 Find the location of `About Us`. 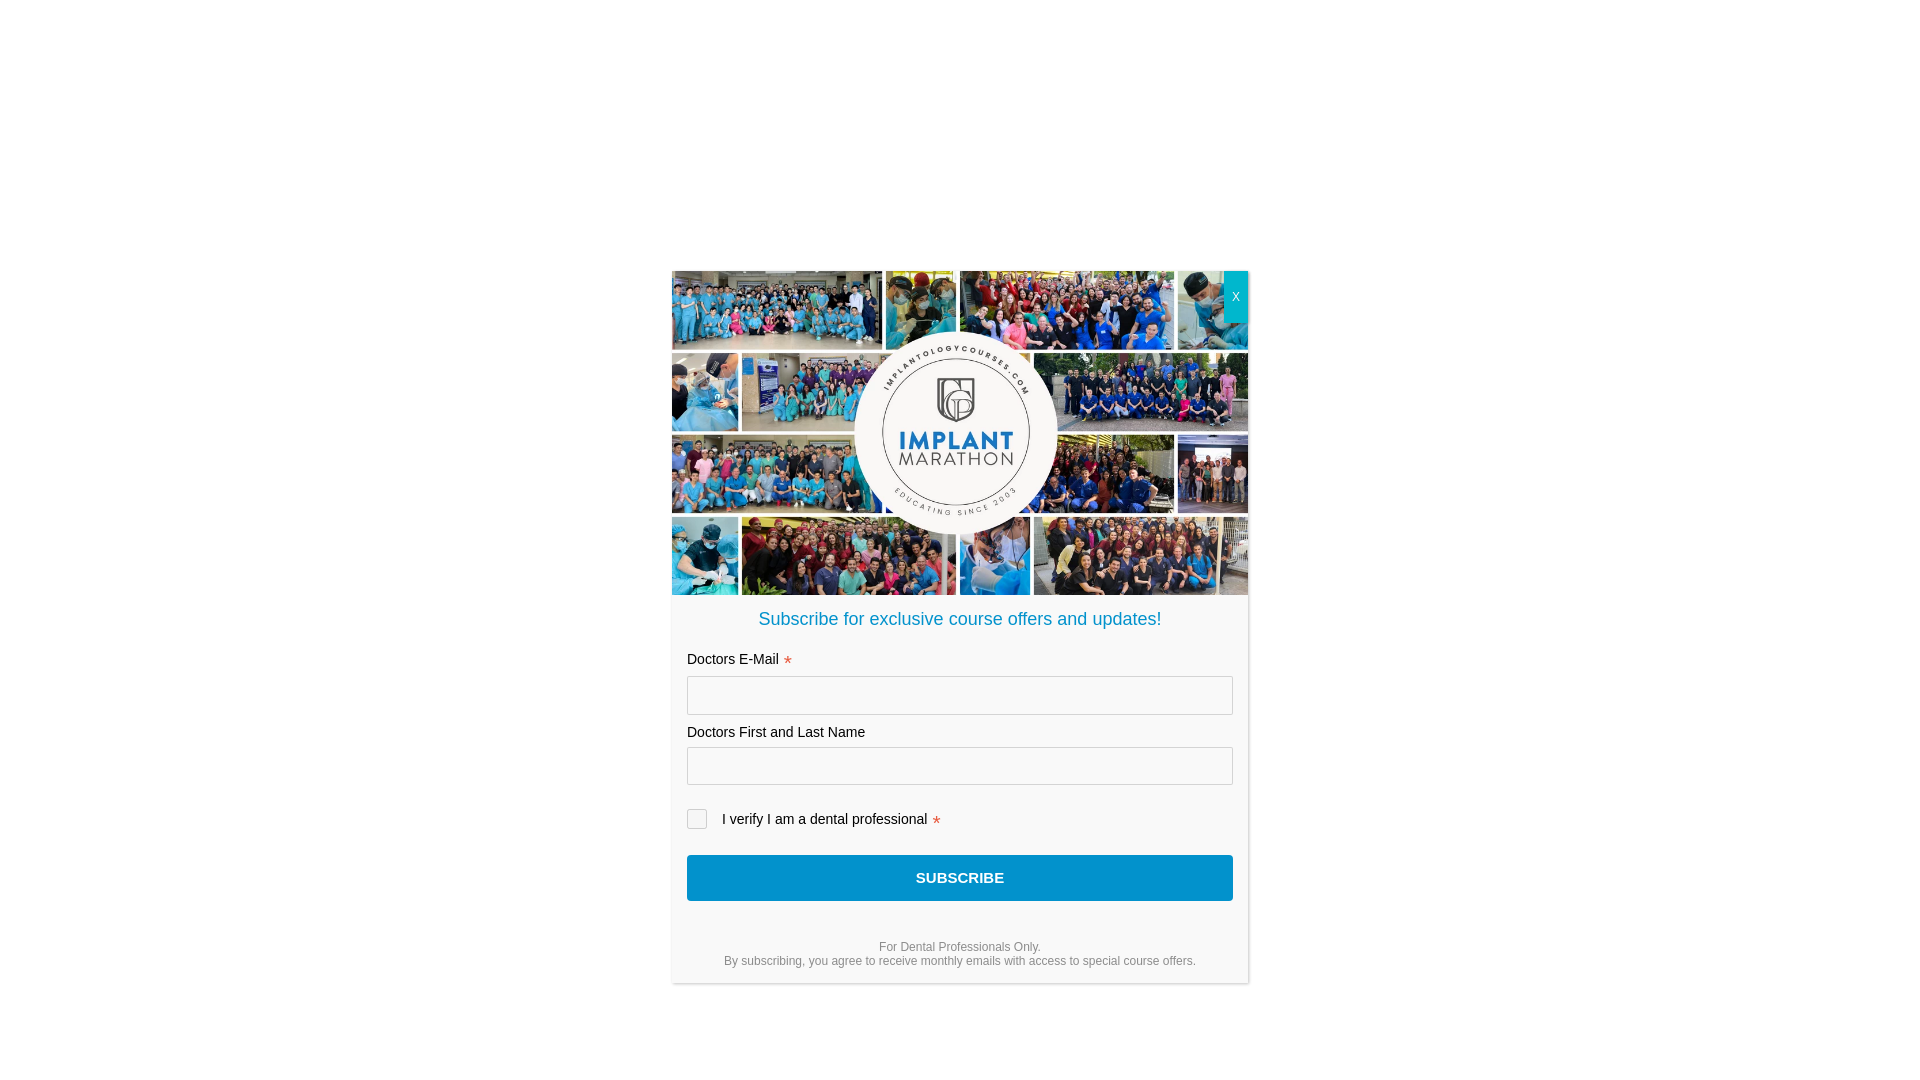

About Us is located at coordinates (850, 10).